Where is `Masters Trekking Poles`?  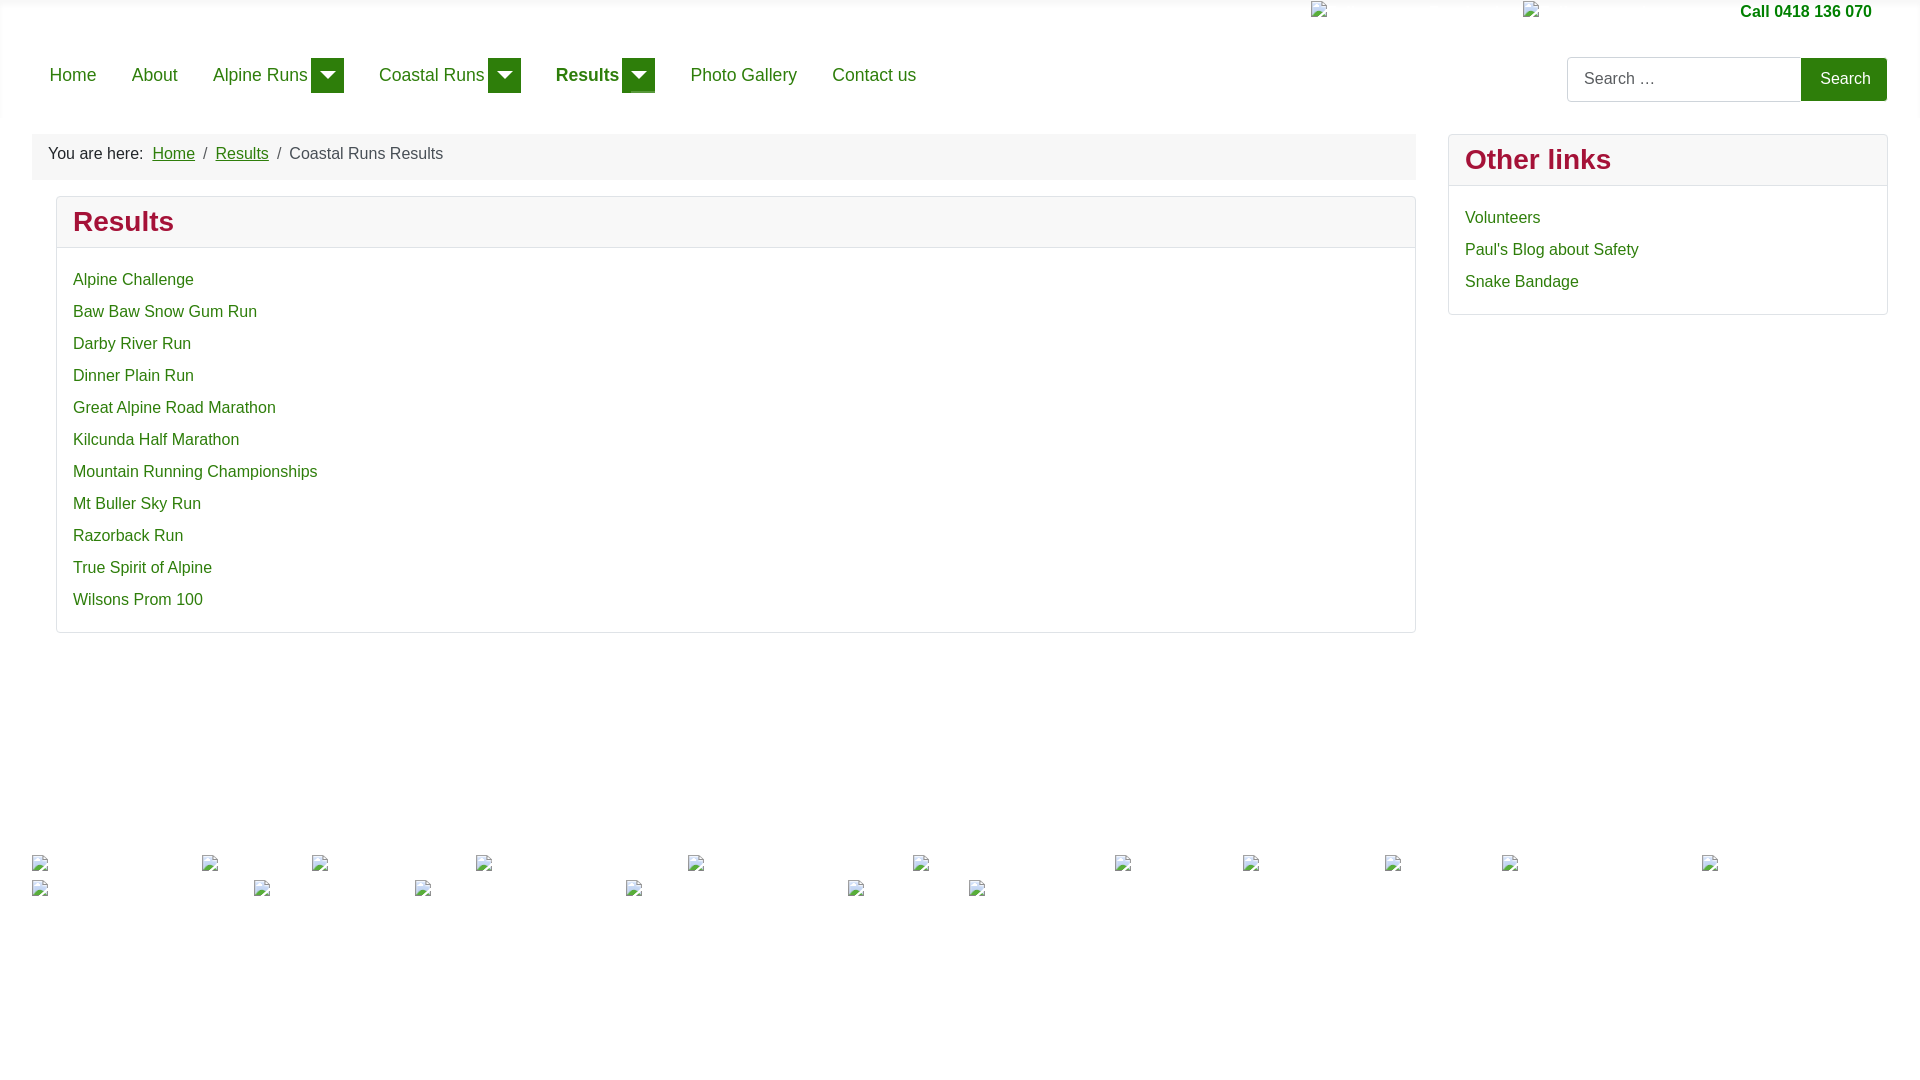
Masters Trekking Poles is located at coordinates (1599, 866).